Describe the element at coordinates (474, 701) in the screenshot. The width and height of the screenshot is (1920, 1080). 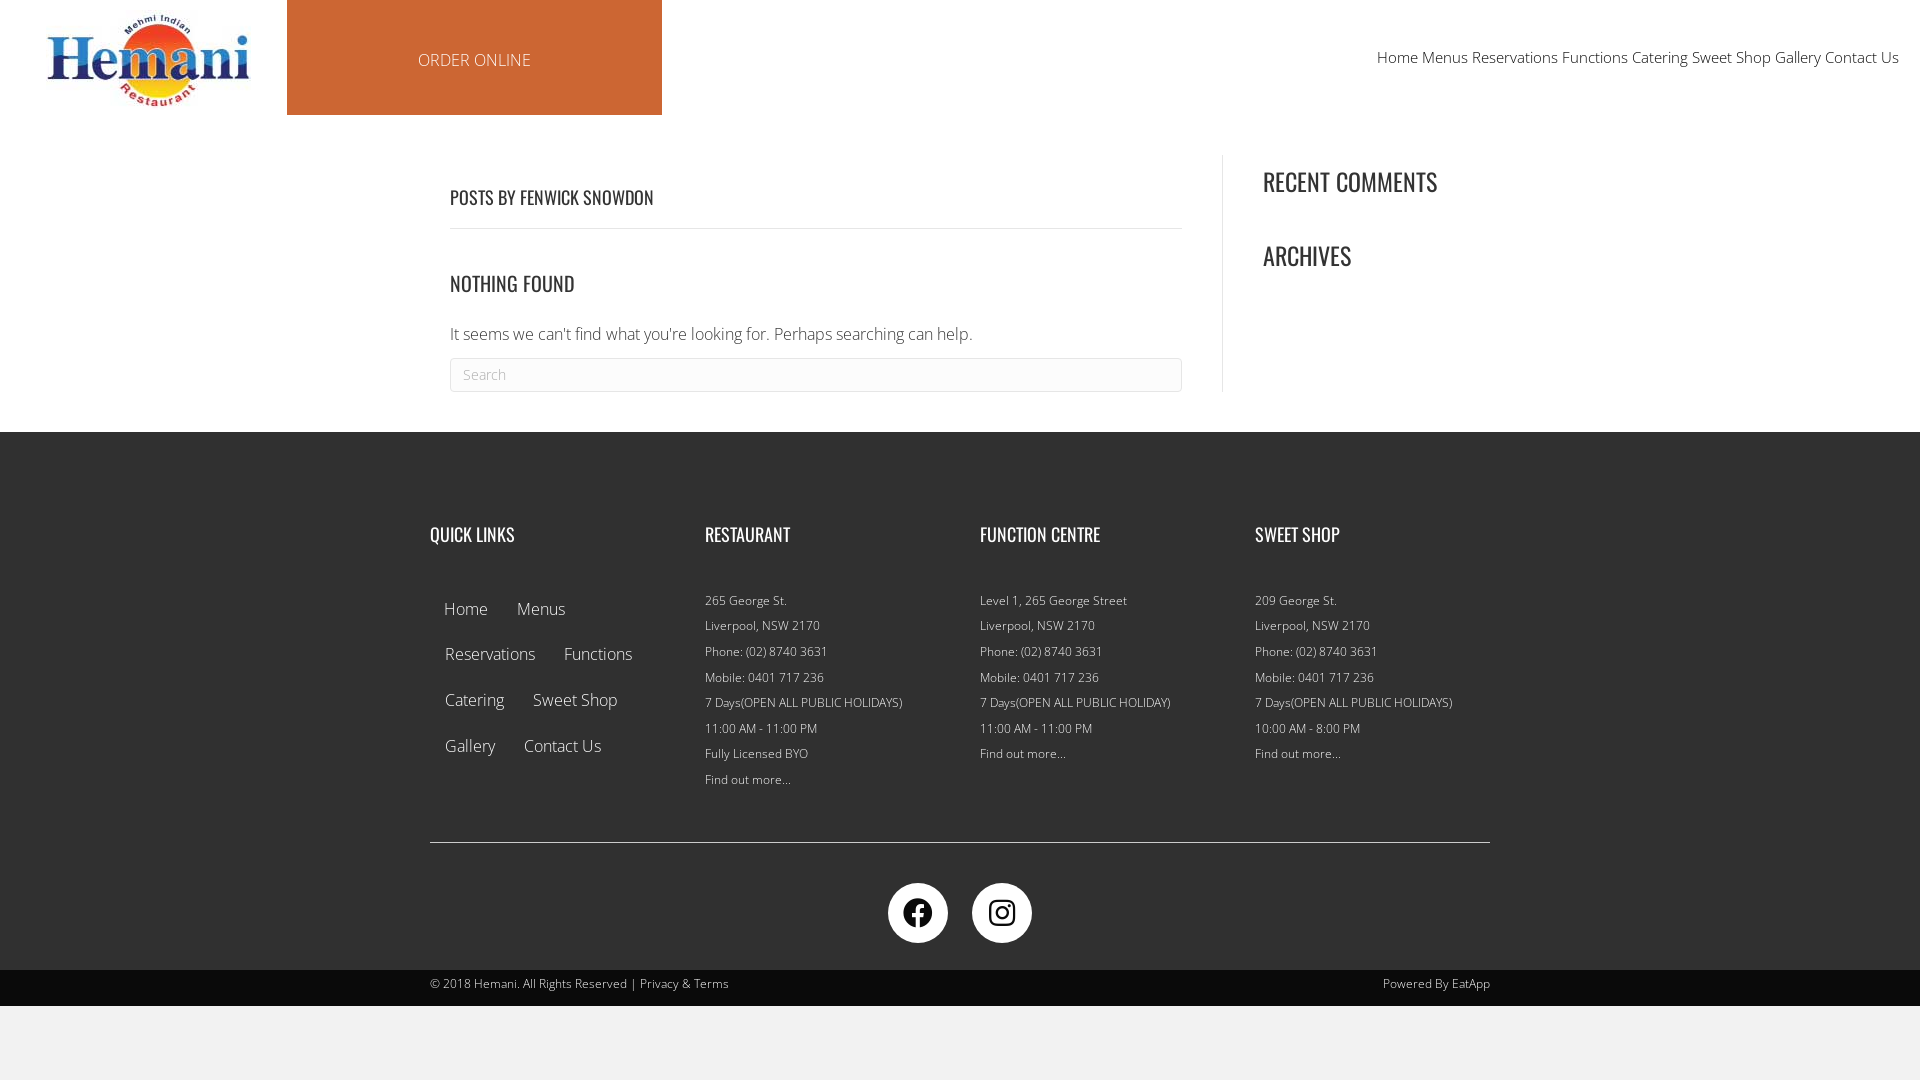
I see `Catering` at that location.